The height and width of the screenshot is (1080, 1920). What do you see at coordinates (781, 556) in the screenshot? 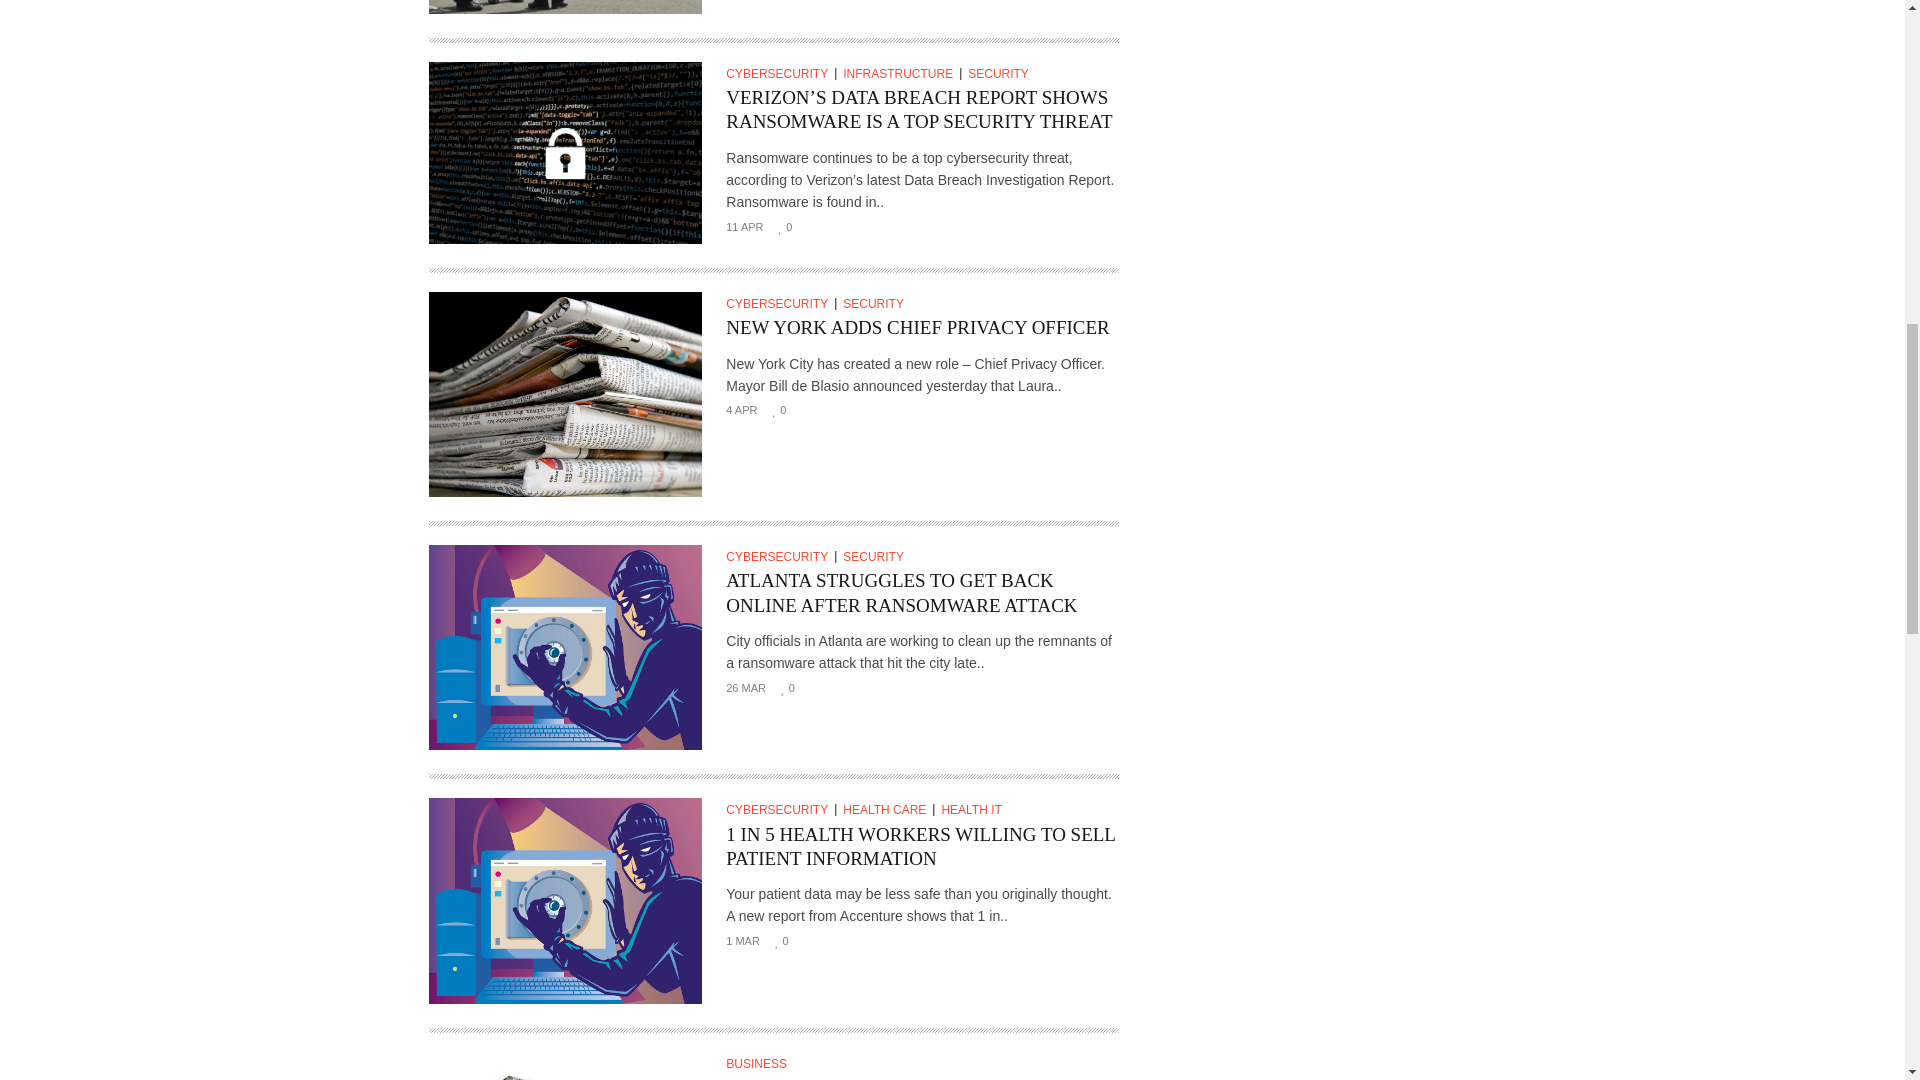
I see `View all posts in CyberSecurity` at bounding box center [781, 556].